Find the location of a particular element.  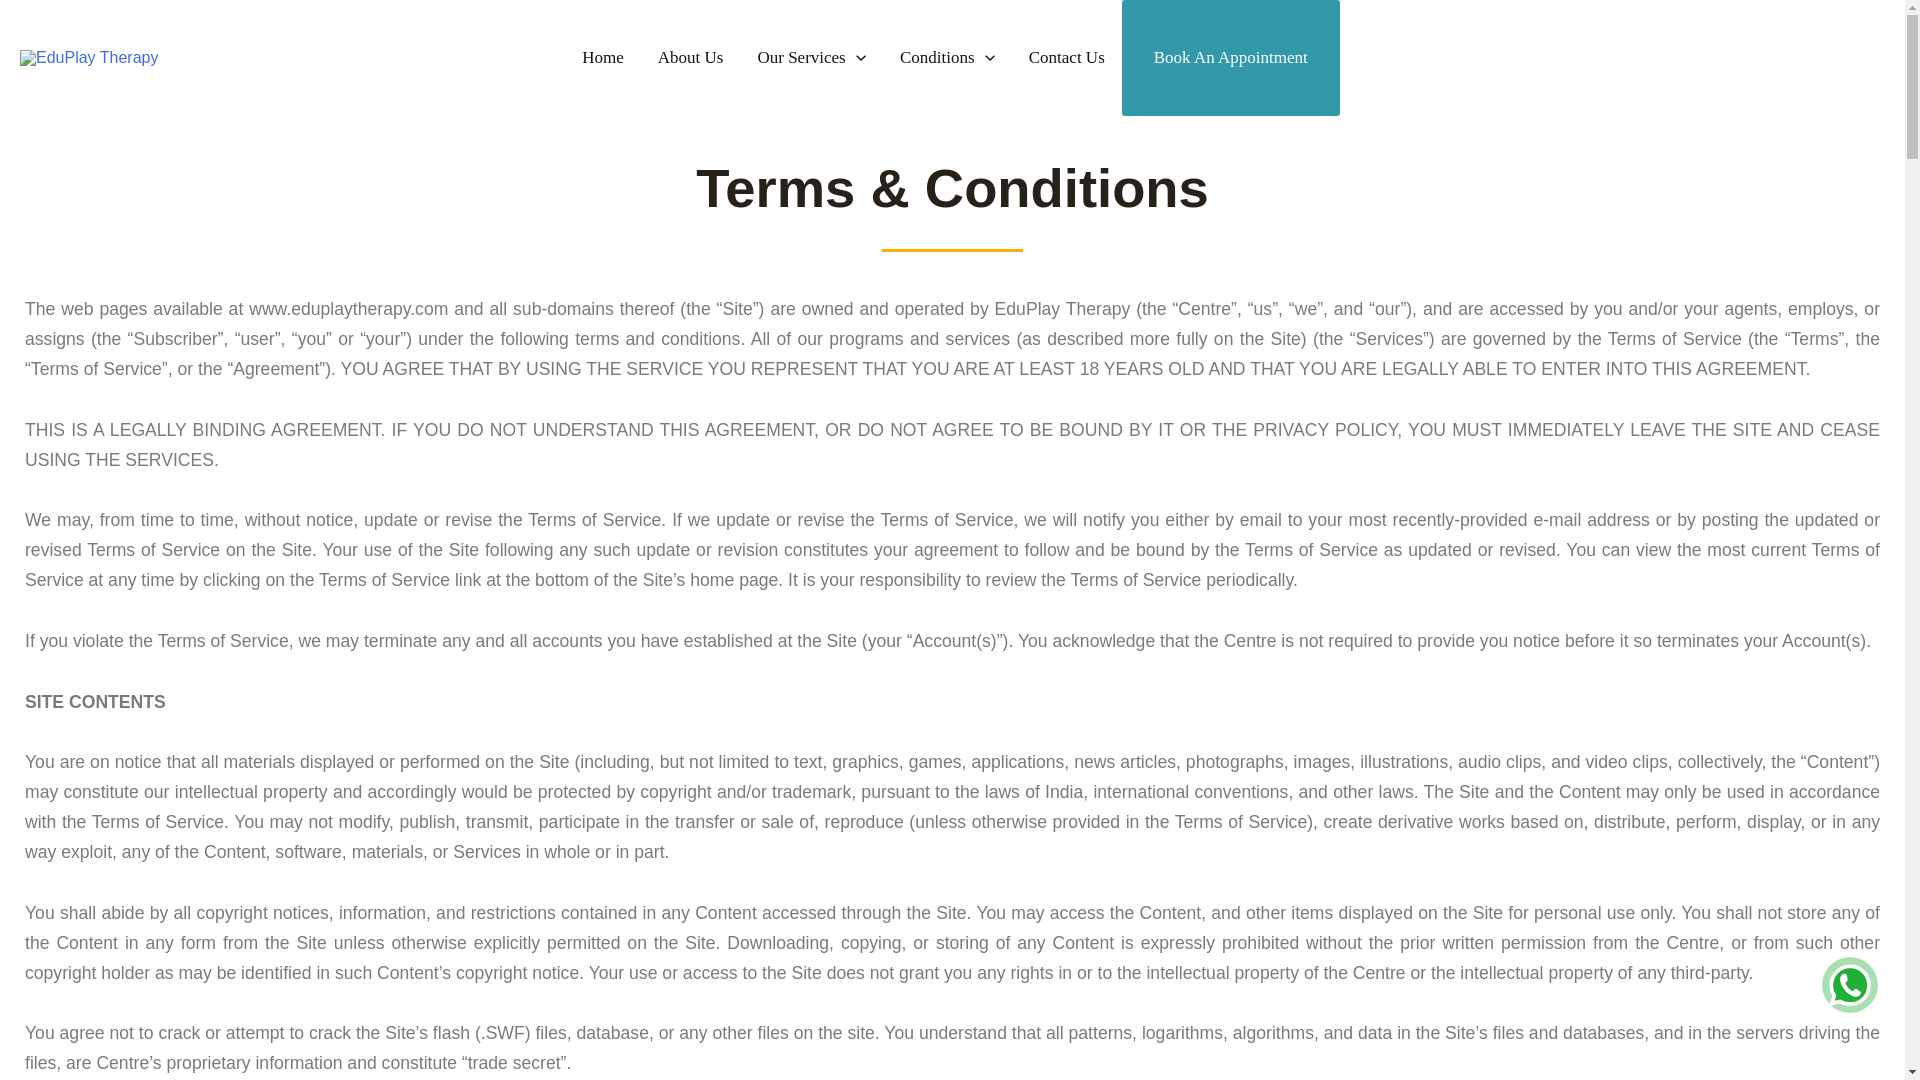

Our Services is located at coordinates (810, 58).